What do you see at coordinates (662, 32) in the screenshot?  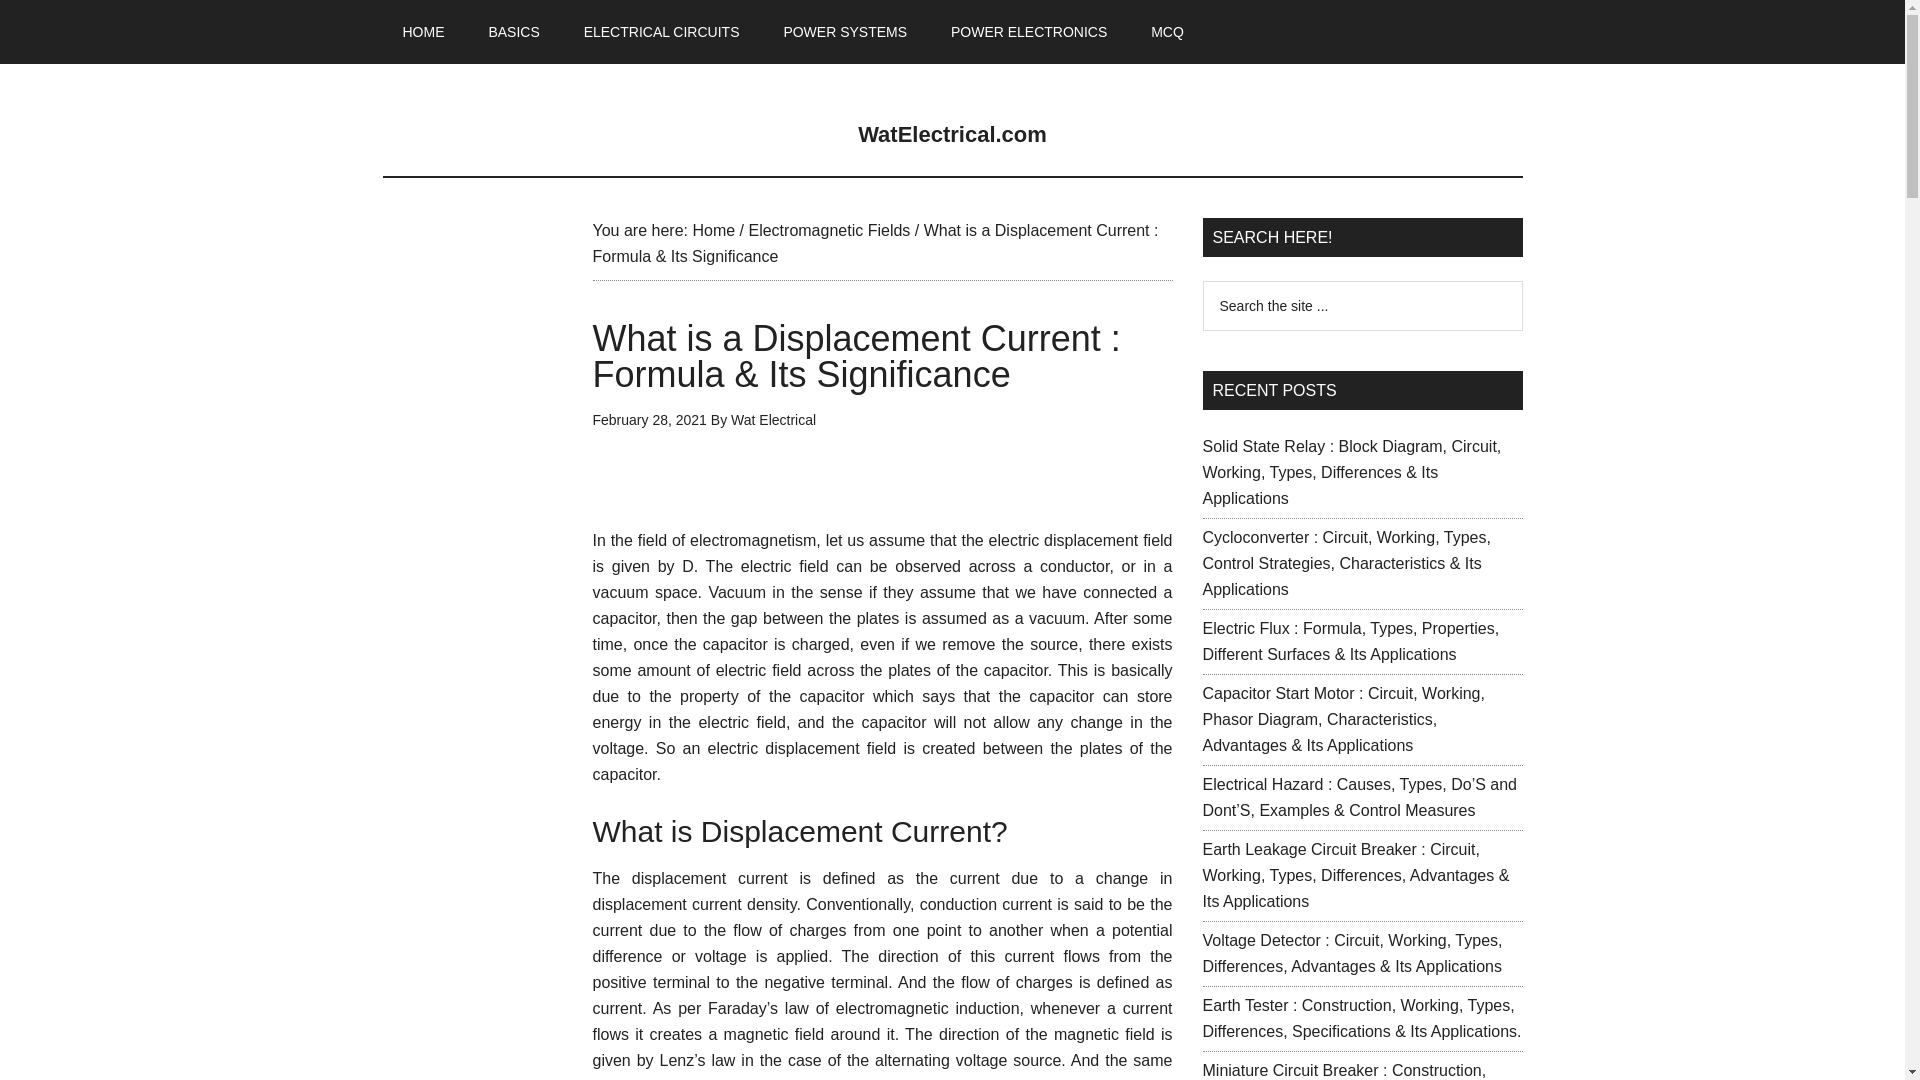 I see `ELECTRICAL CIRCUITS` at bounding box center [662, 32].